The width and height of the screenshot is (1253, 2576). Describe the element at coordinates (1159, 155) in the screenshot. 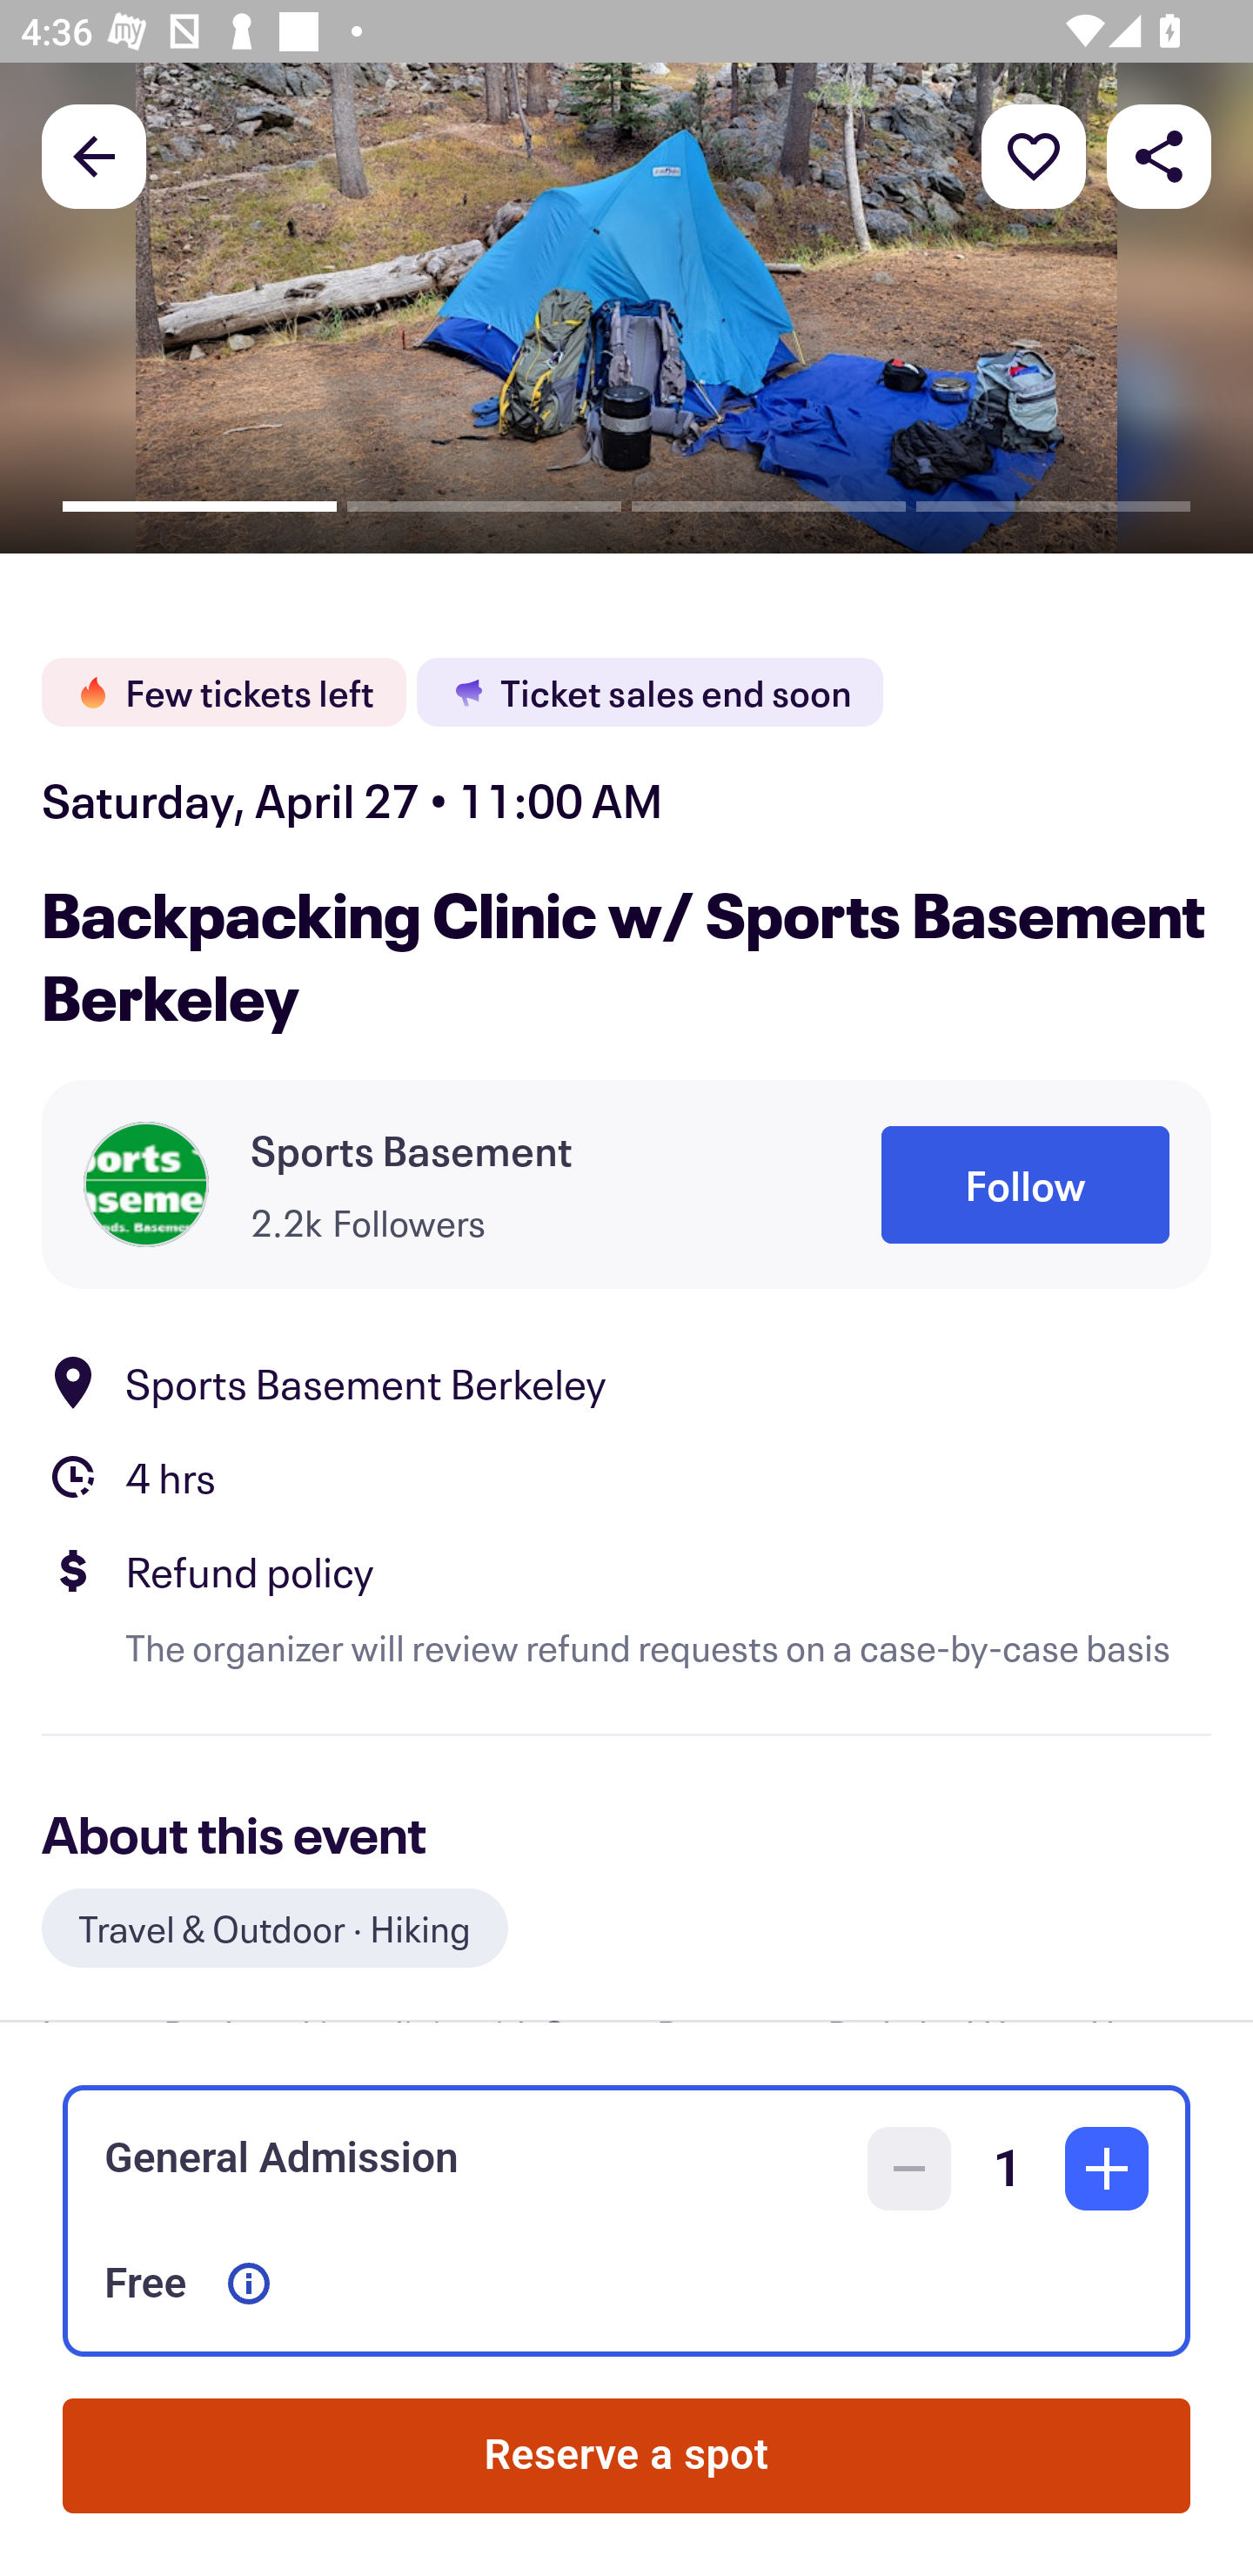

I see `Share` at that location.